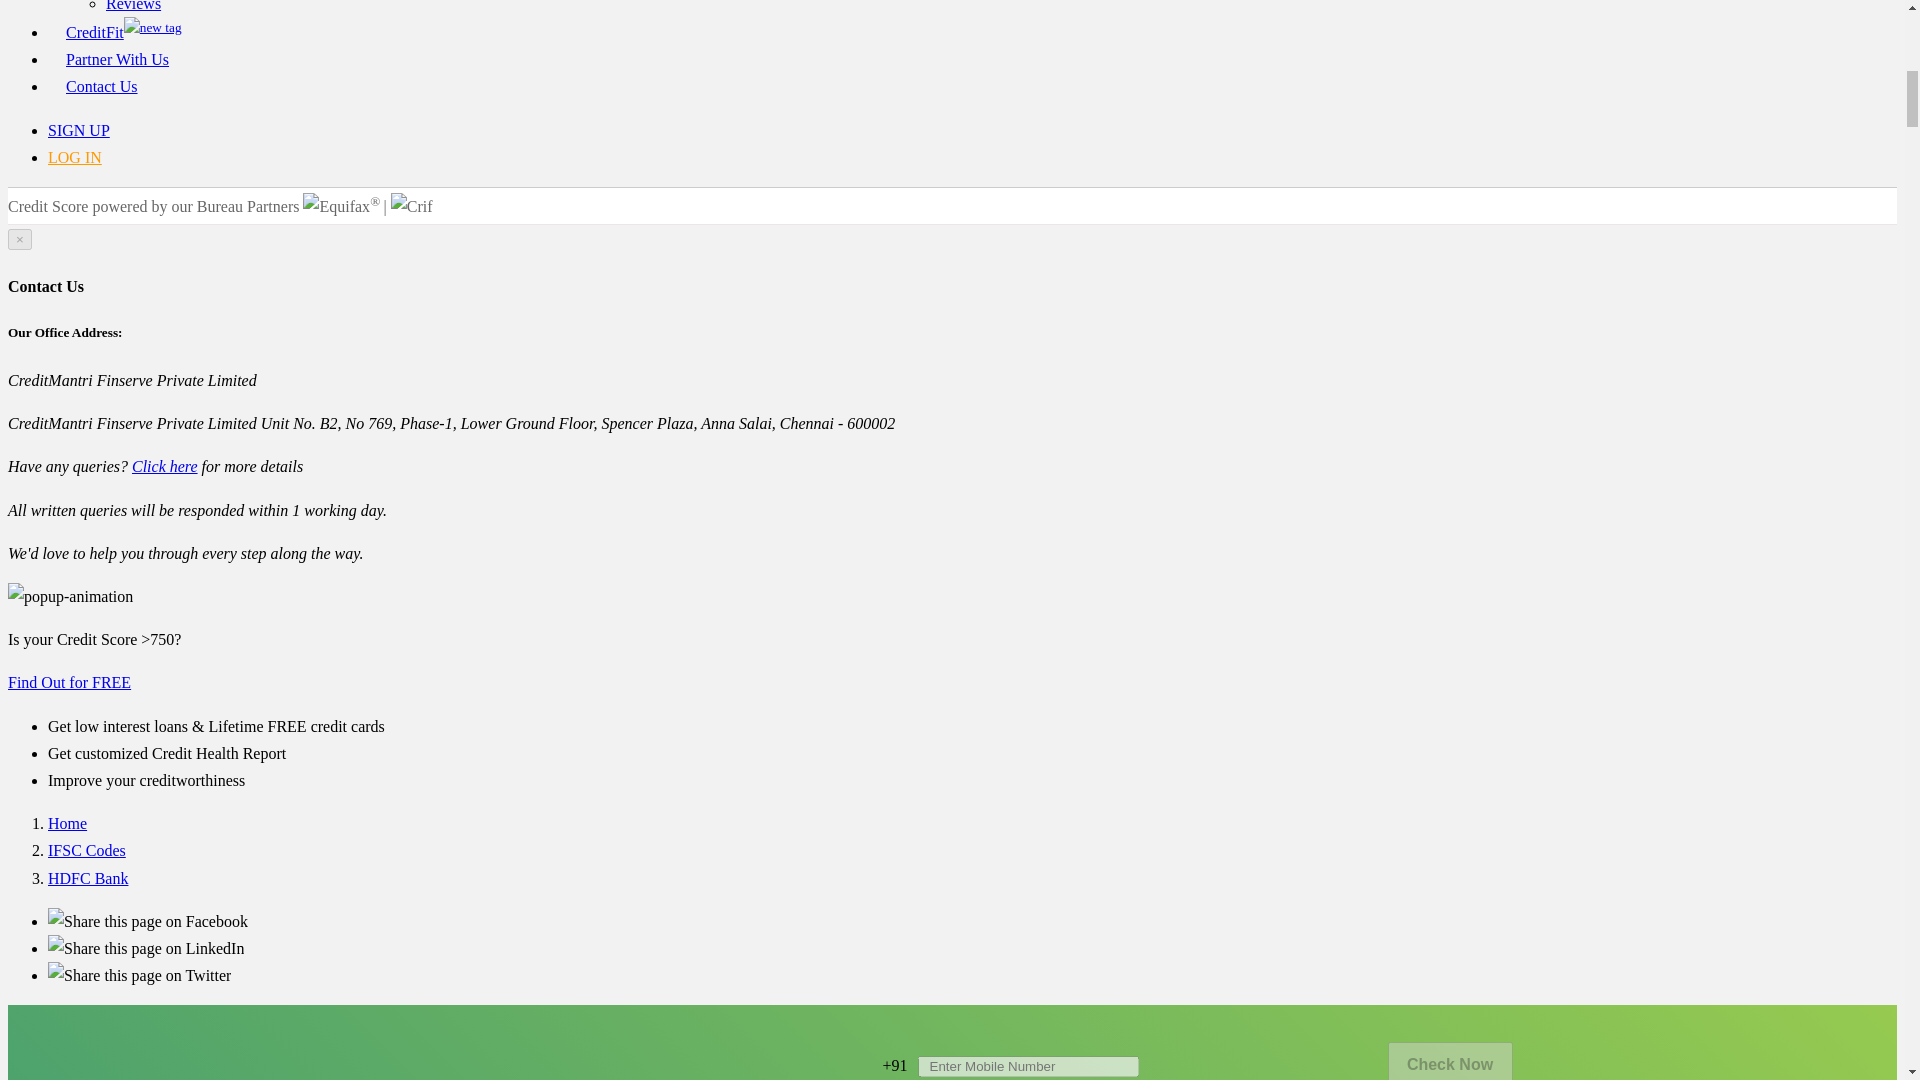 Image resolution: width=1920 pixels, height=1080 pixels. I want to click on Share this page on Facebook, so click(148, 920).